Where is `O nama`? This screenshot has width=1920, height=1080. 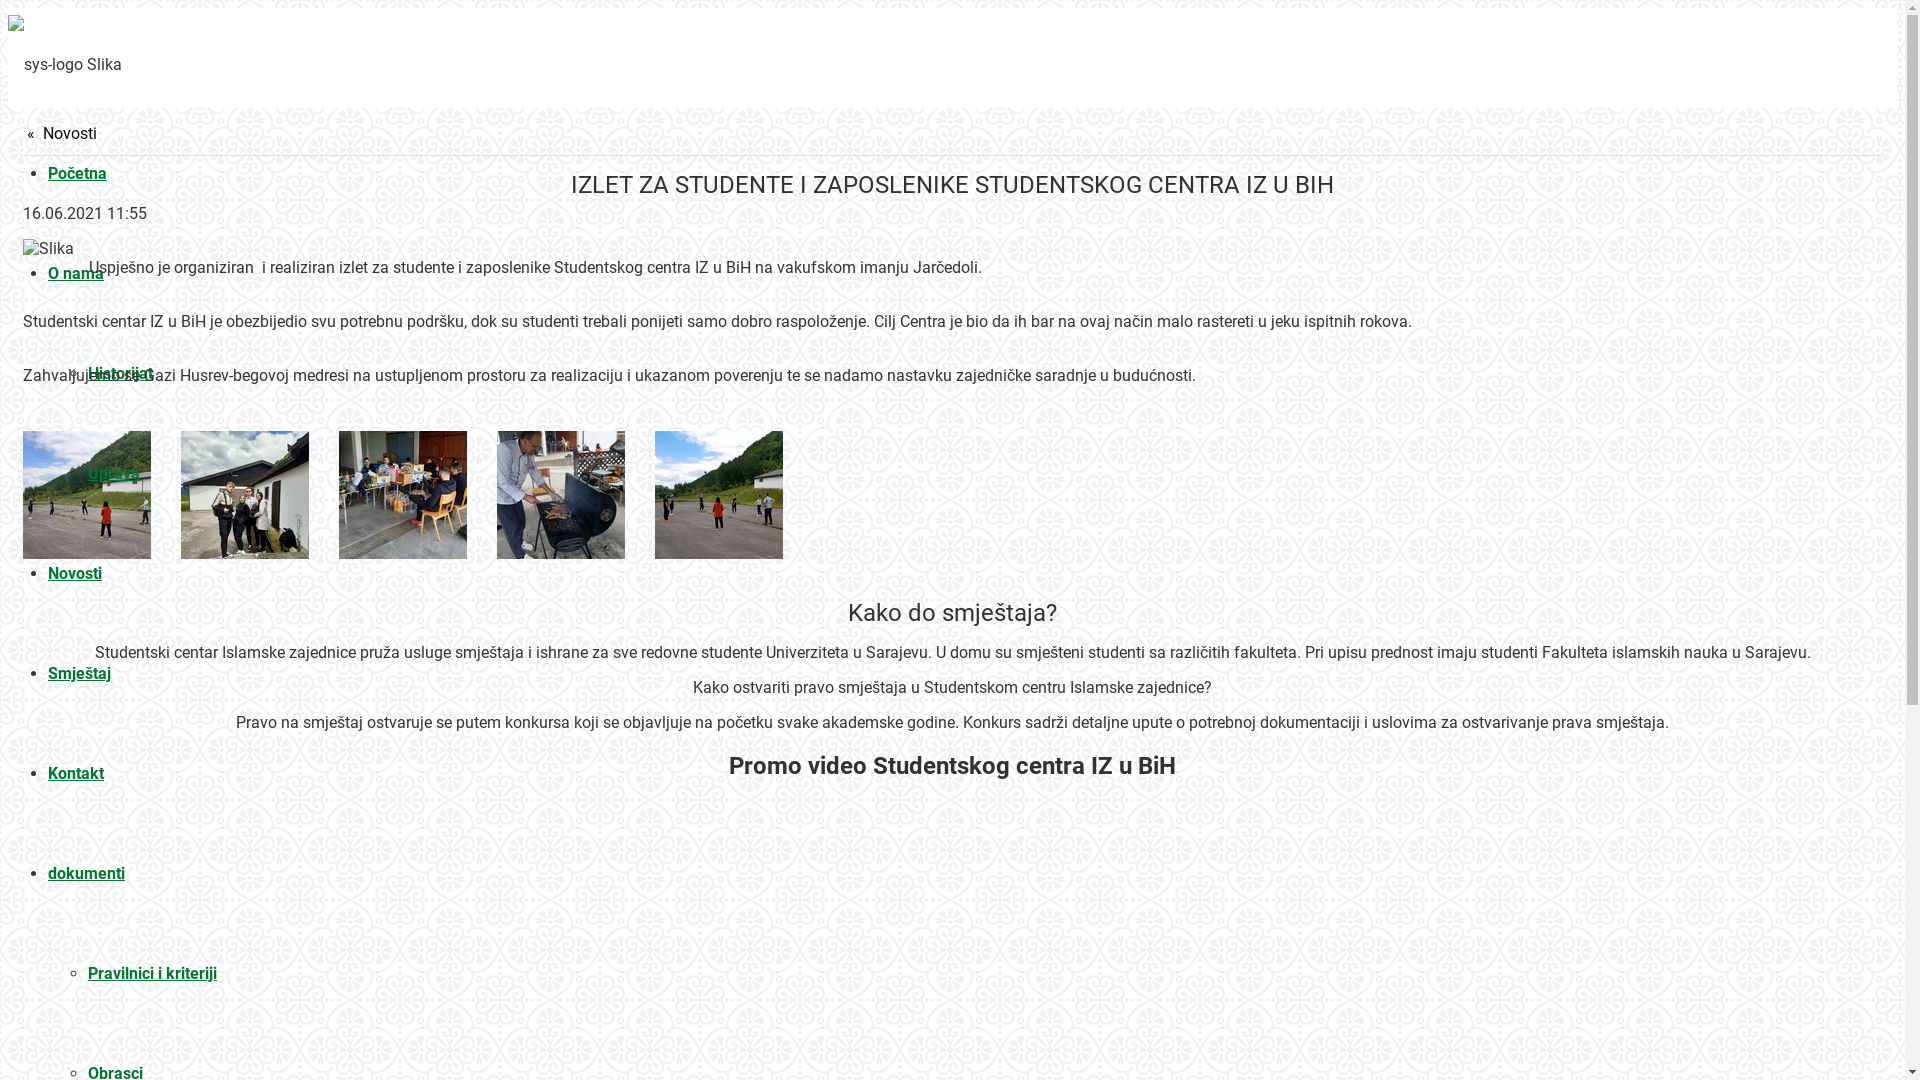
O nama is located at coordinates (76, 274).